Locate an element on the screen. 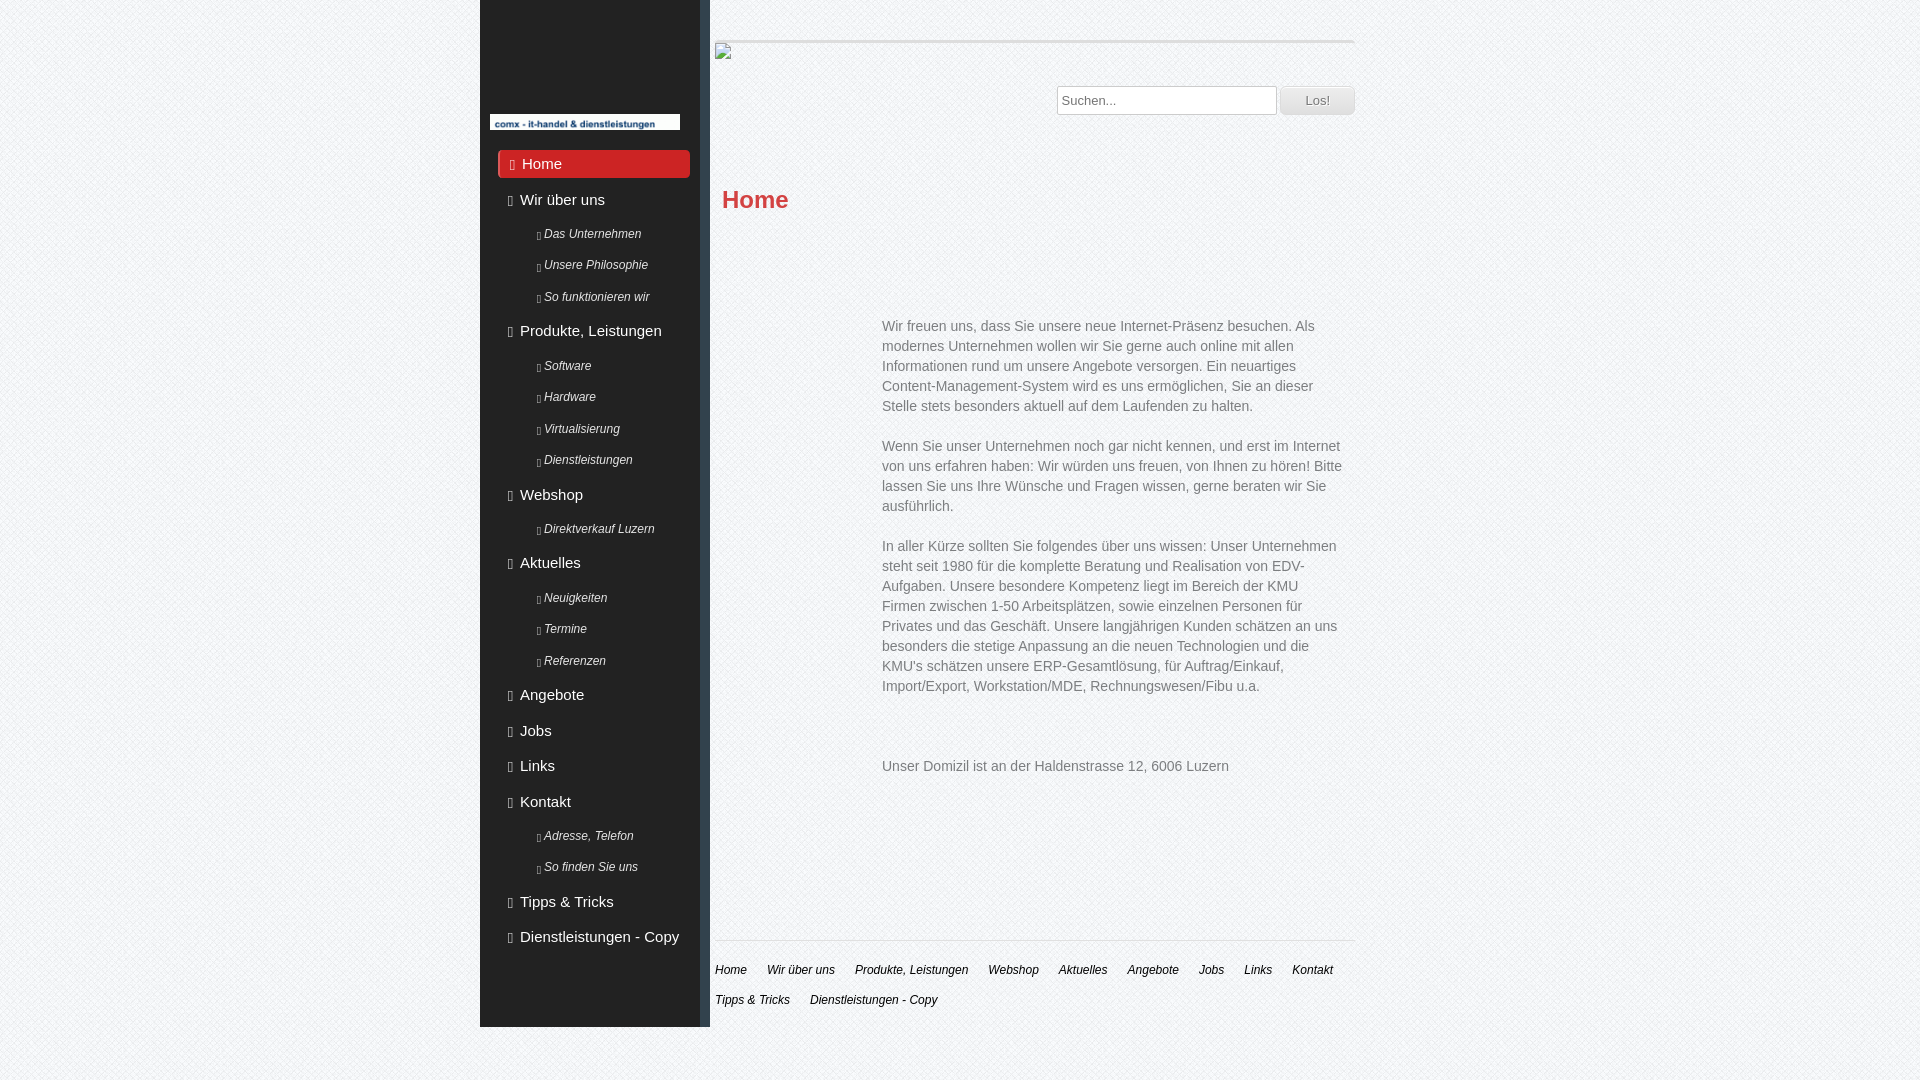 This screenshot has height=1080, width=1920. Das Unternehmen is located at coordinates (608, 234).